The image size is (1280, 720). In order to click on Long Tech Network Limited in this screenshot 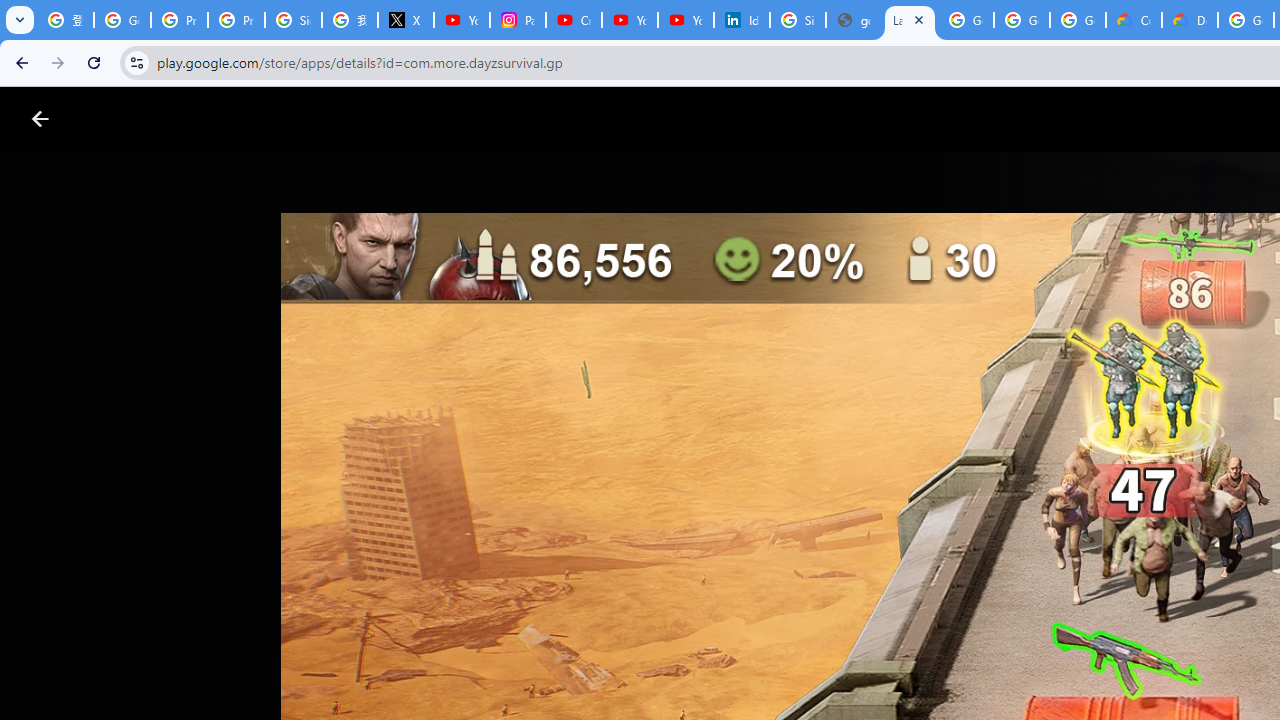, I will do `click(734, 602)`.